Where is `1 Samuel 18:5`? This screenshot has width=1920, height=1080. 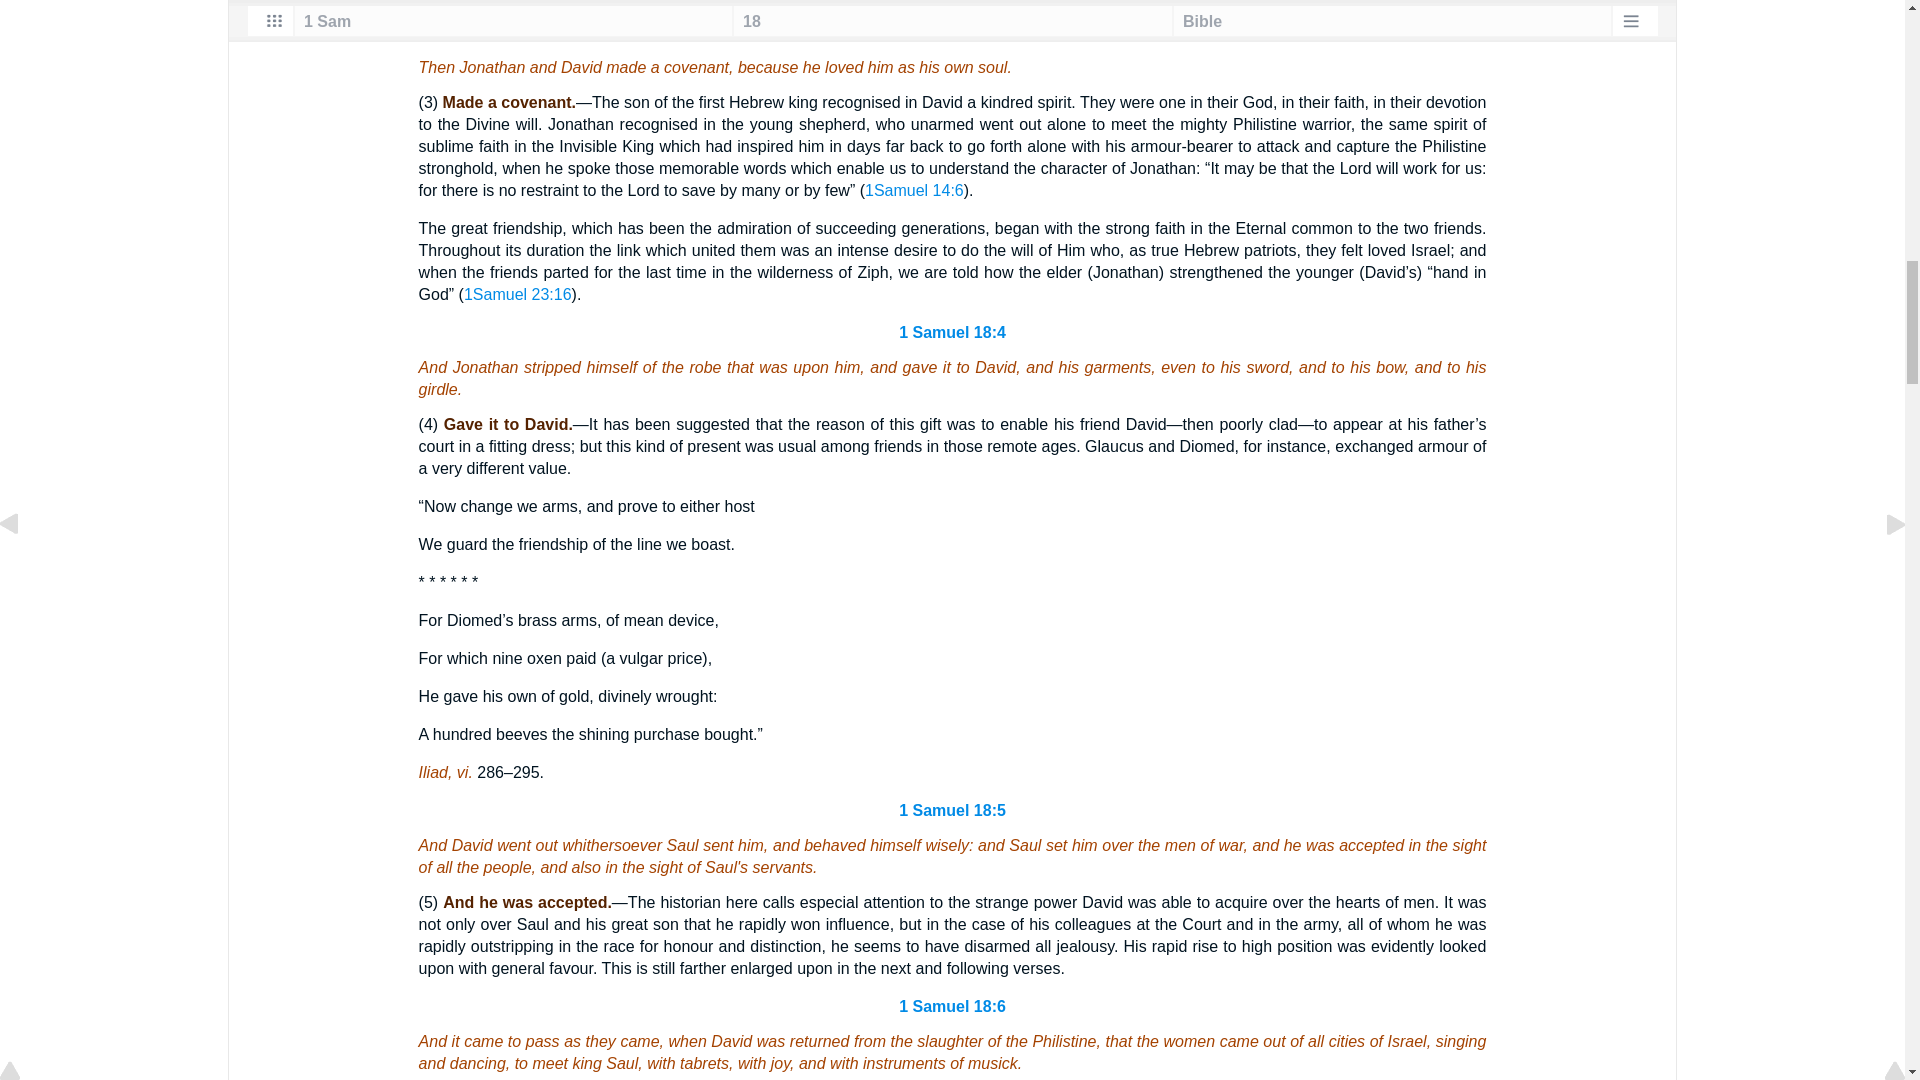
1 Samuel 18:5 is located at coordinates (952, 810).